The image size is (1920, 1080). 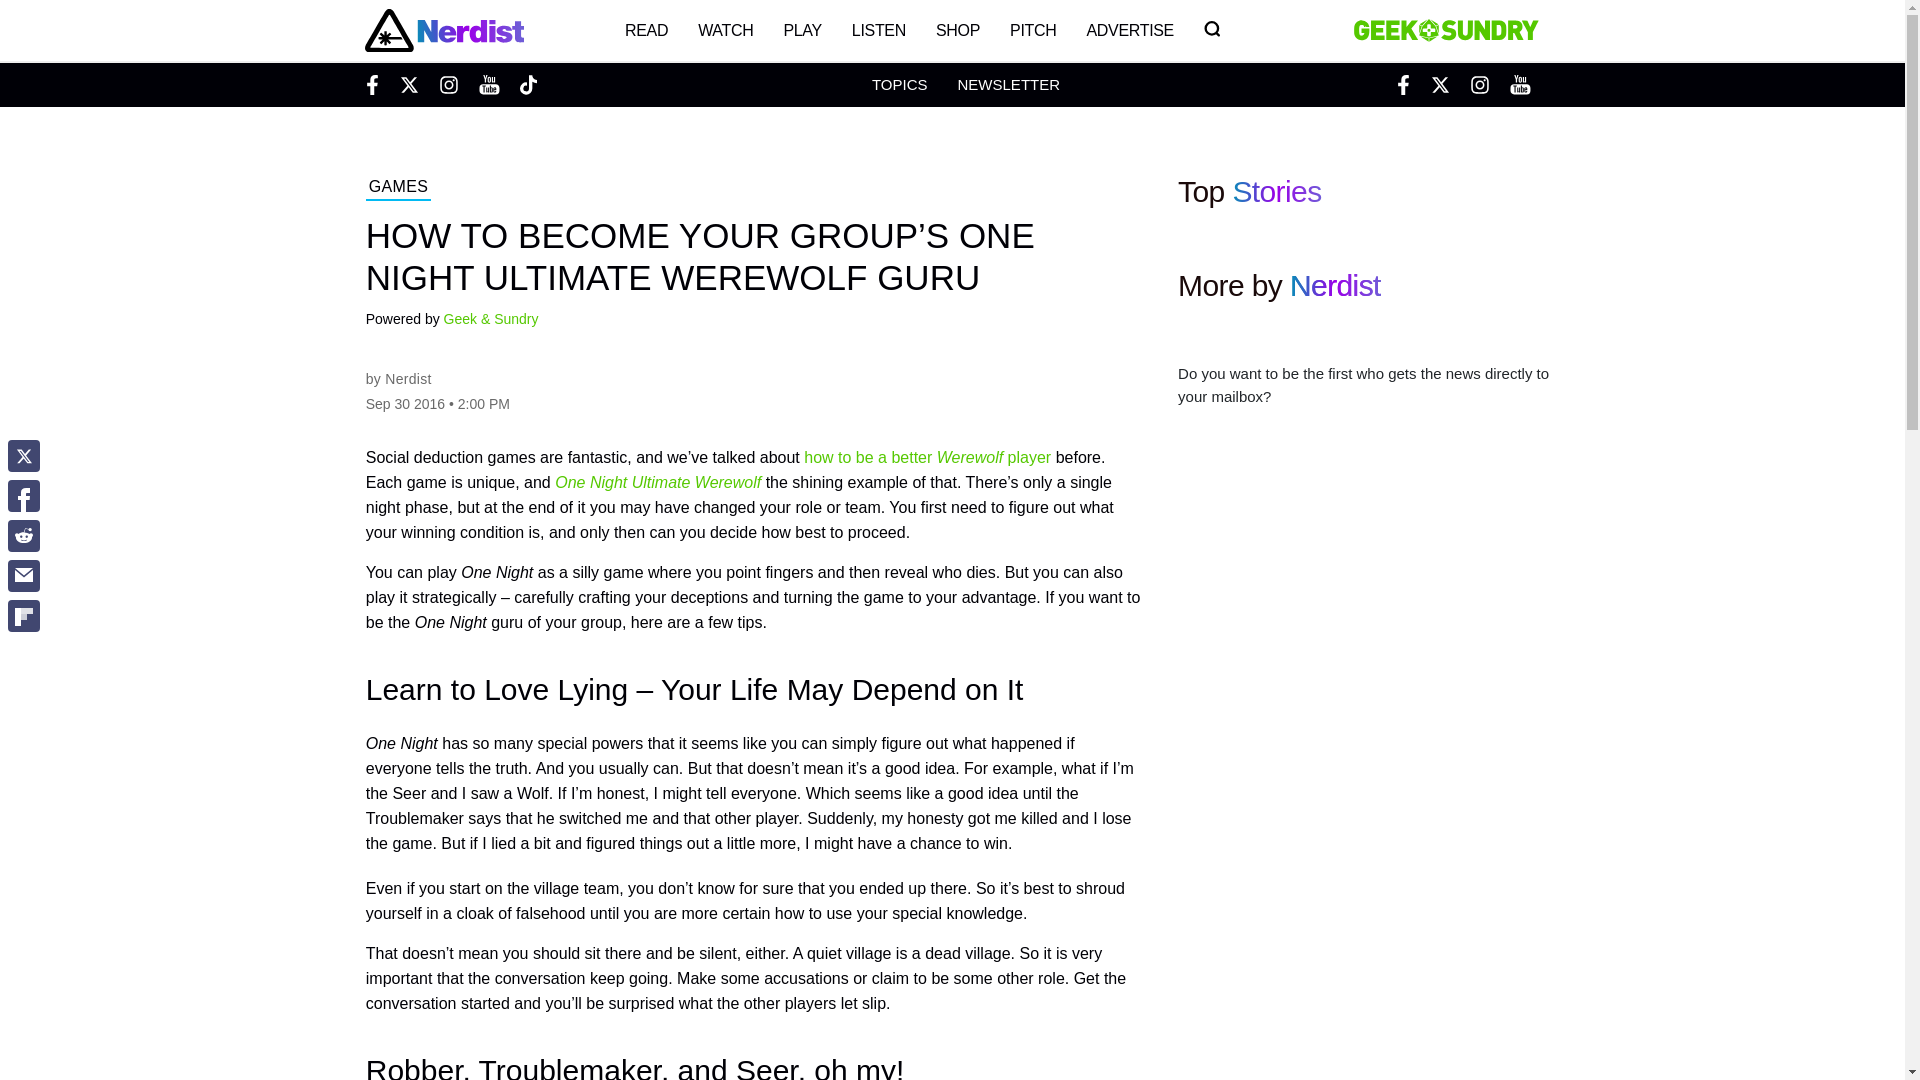 I want to click on GAMES, so click(x=398, y=189).